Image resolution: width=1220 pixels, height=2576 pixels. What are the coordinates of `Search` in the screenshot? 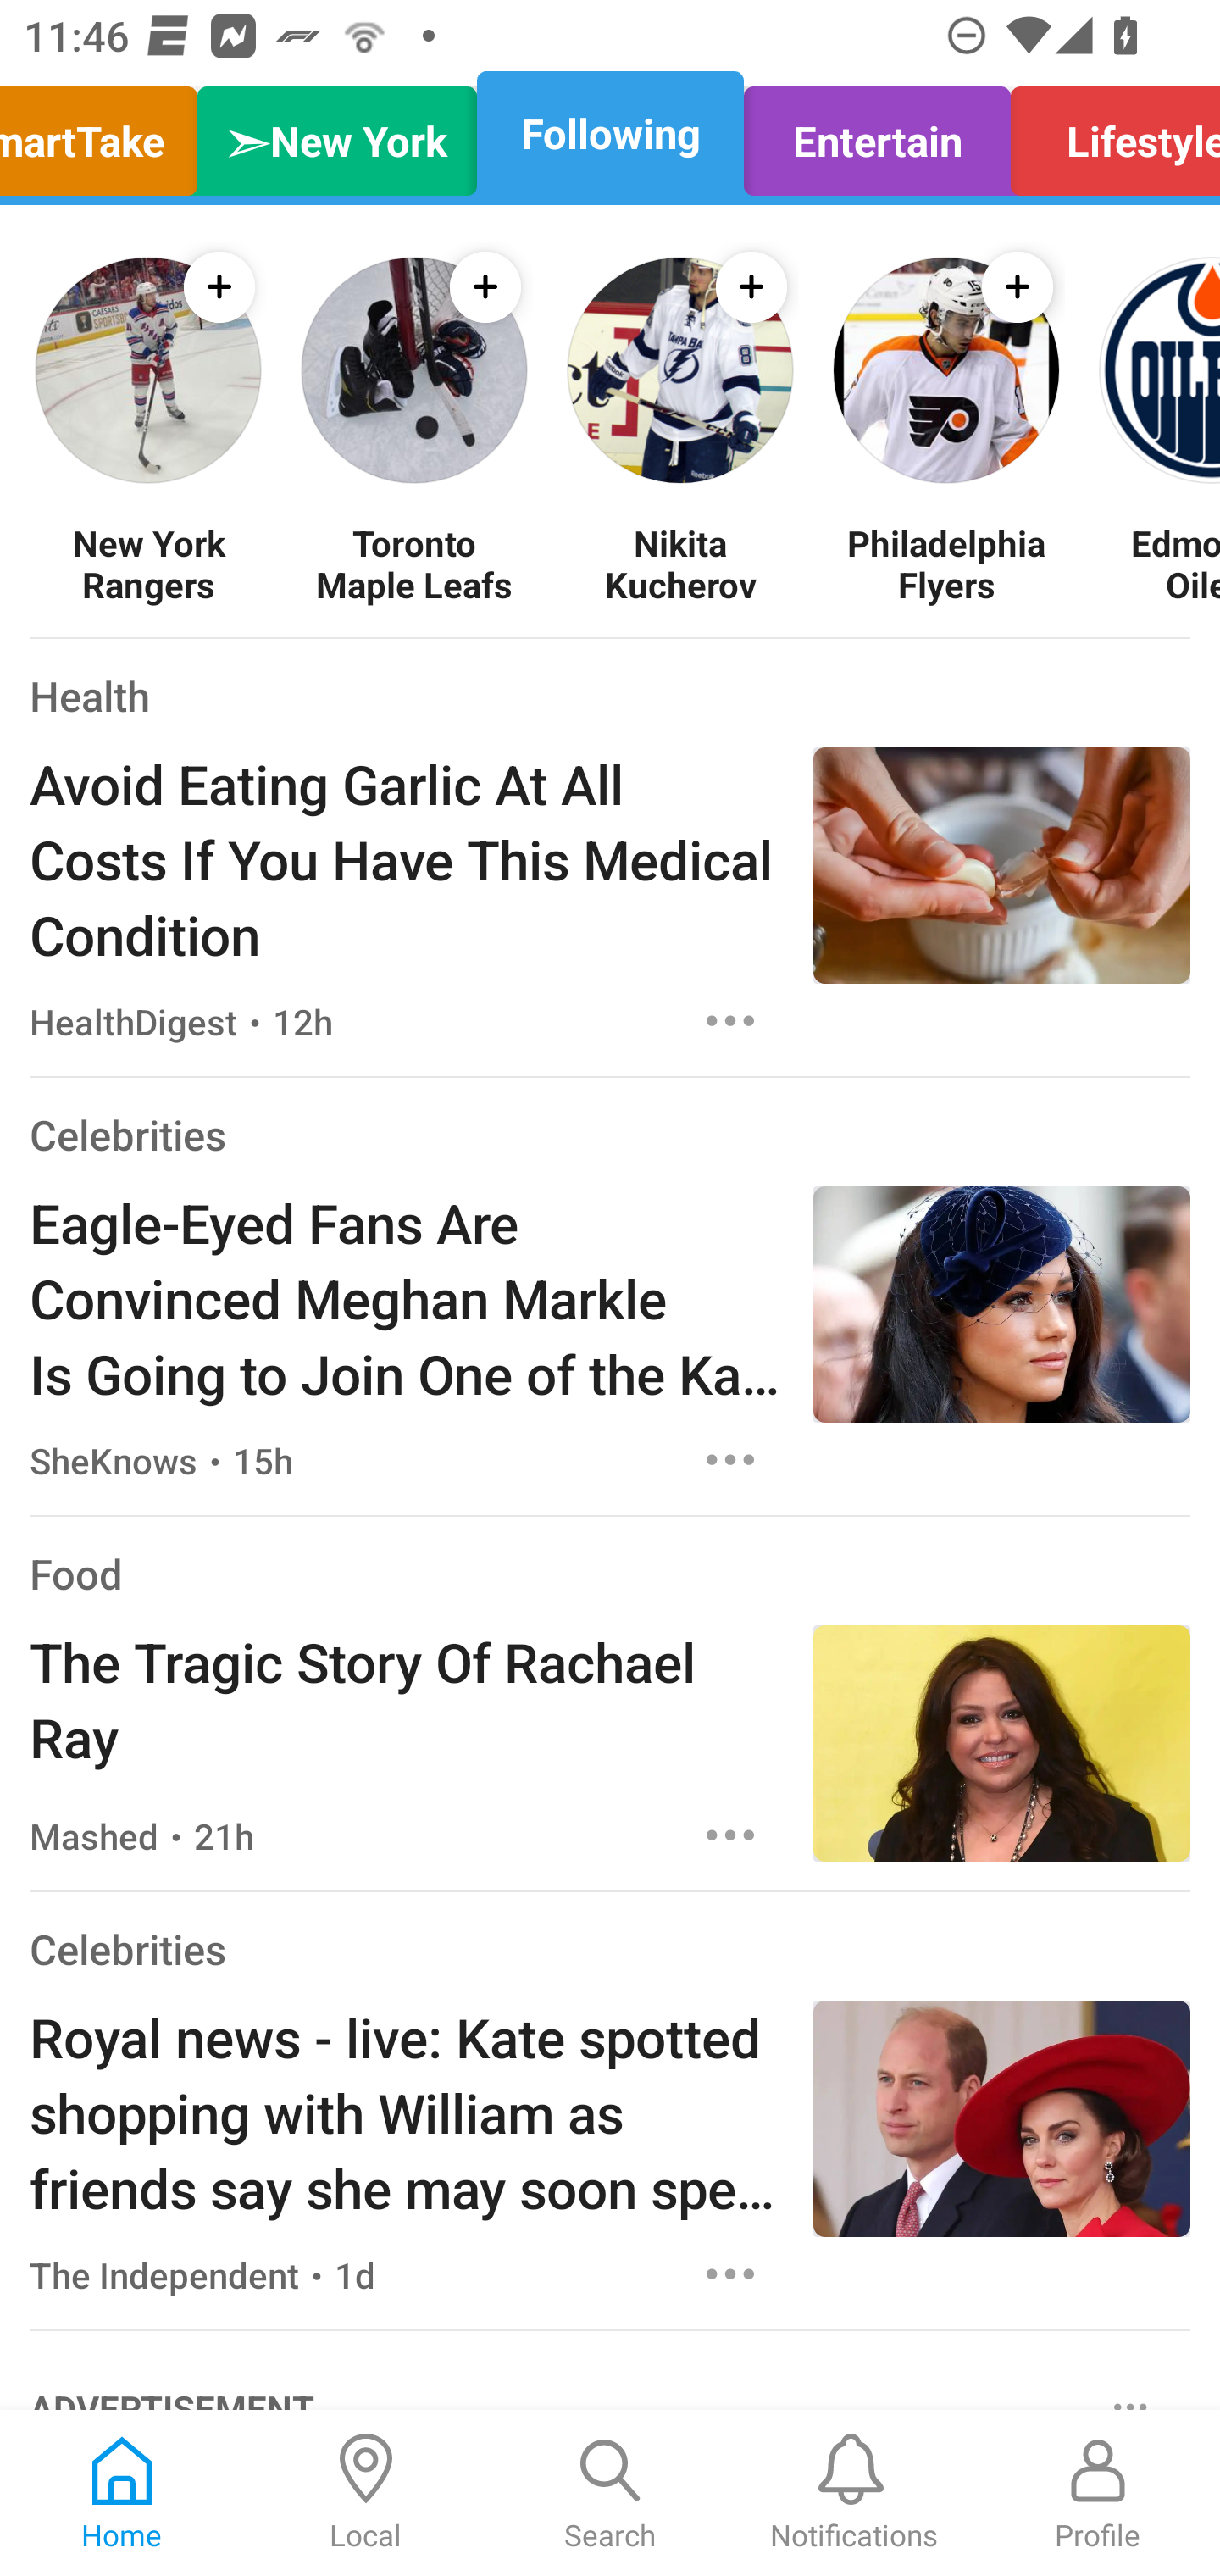 It's located at (610, 2493).